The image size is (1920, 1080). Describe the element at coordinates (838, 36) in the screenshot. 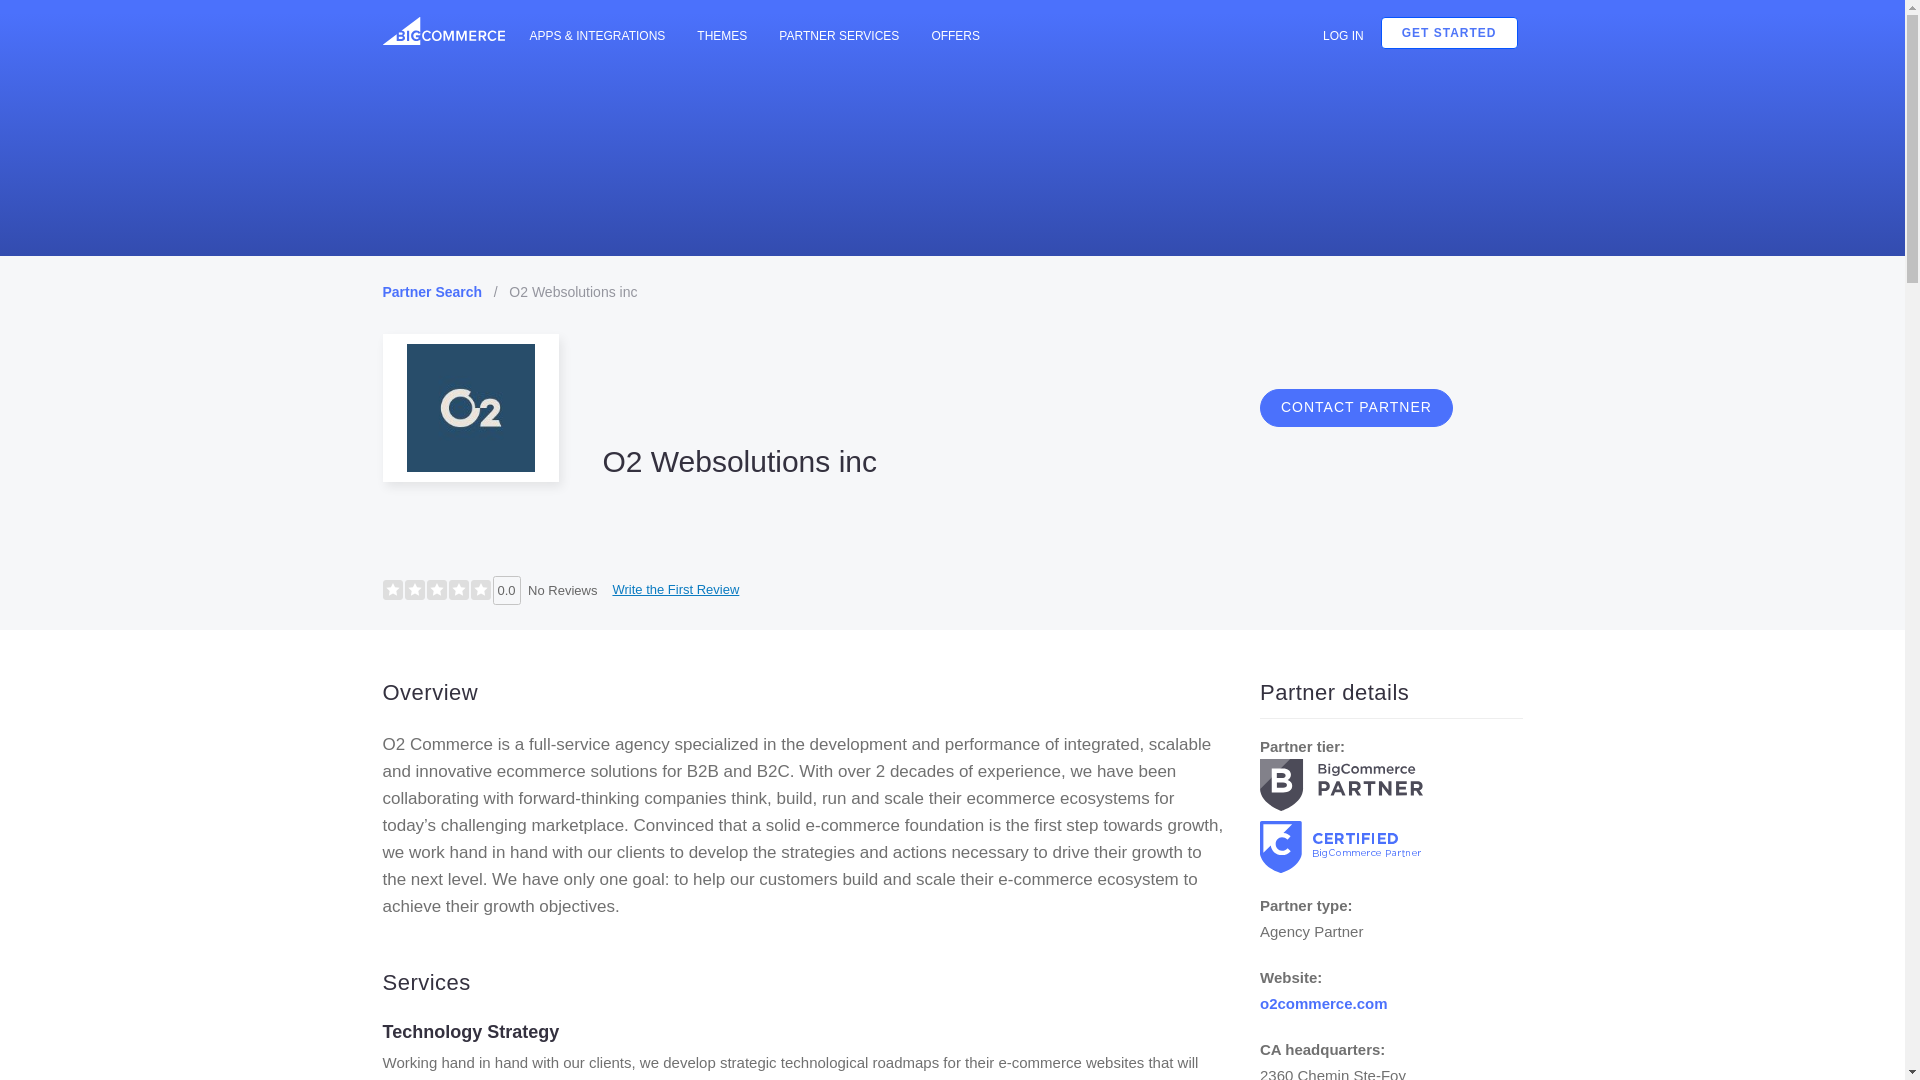

I see `PARTNER SERVICES` at that location.